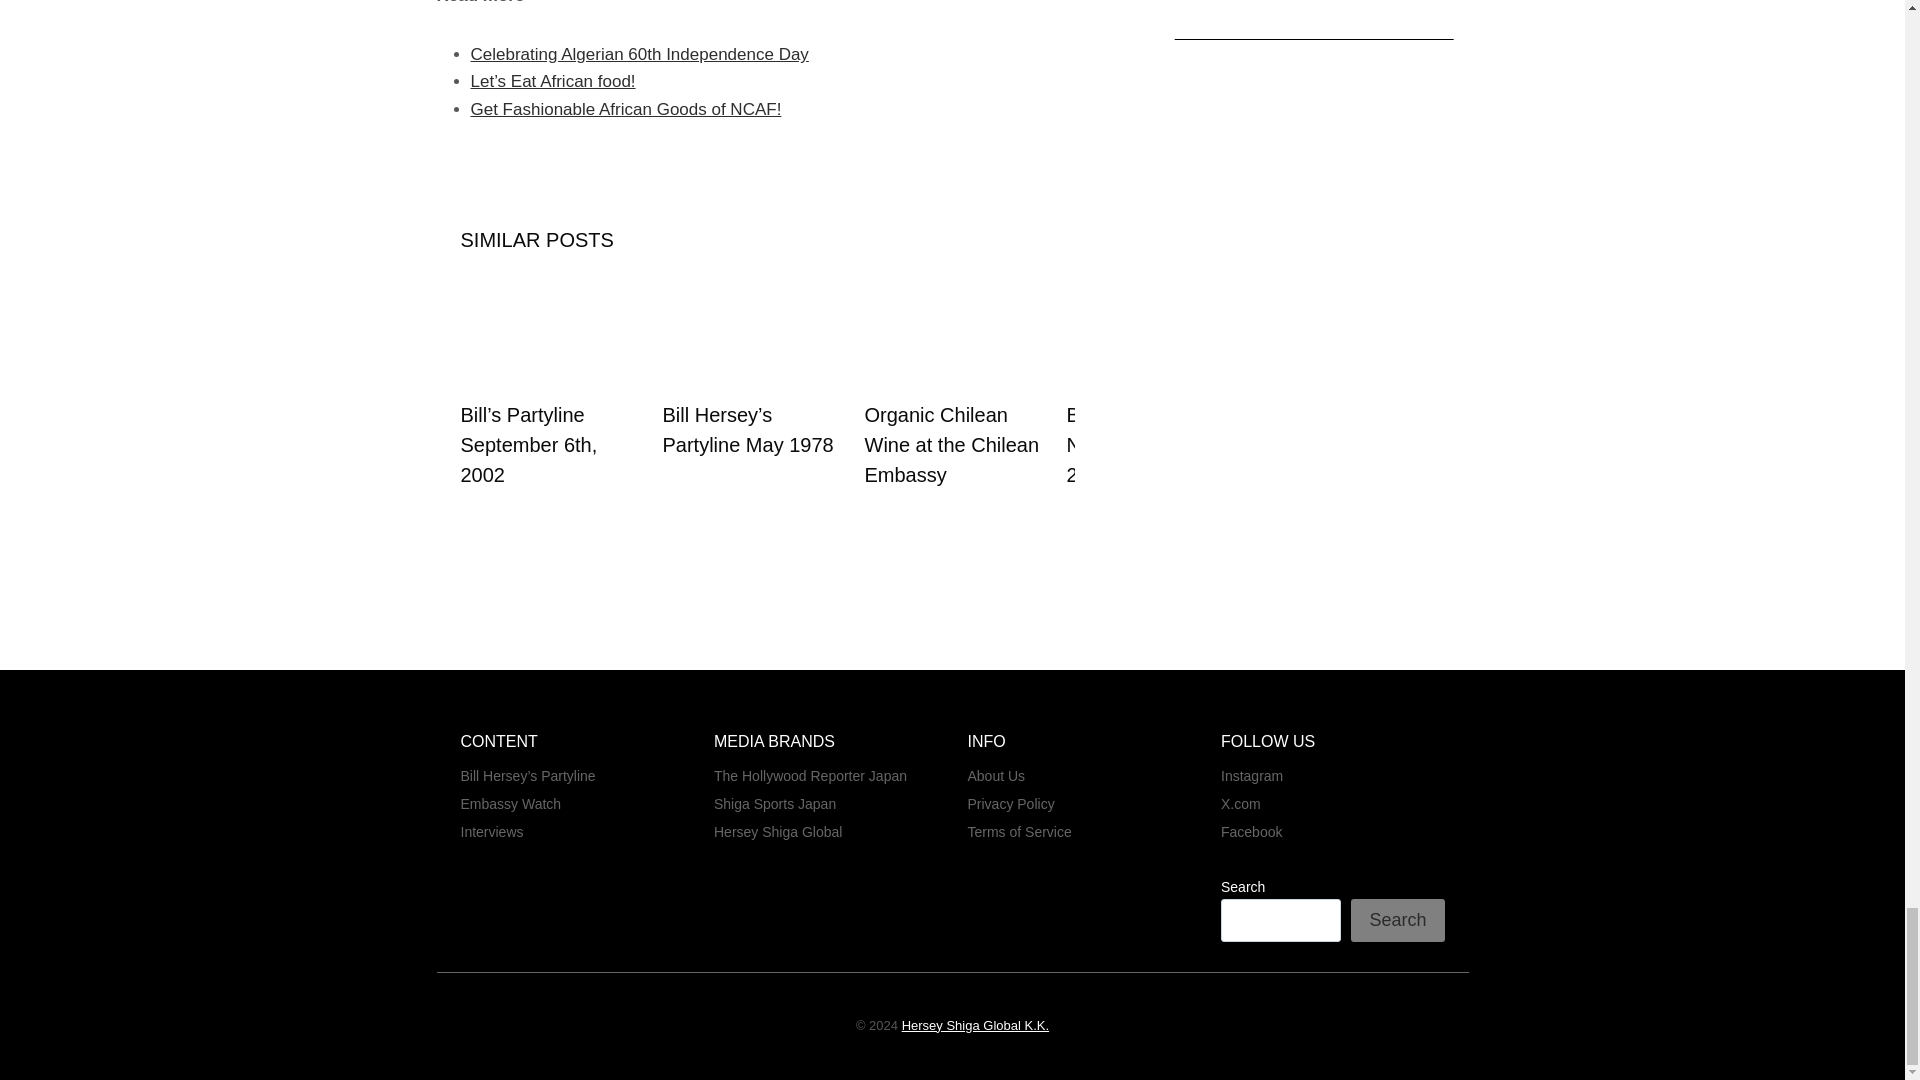  I want to click on Organic Chilean Wine at the Chilean Embassy, so click(951, 444).